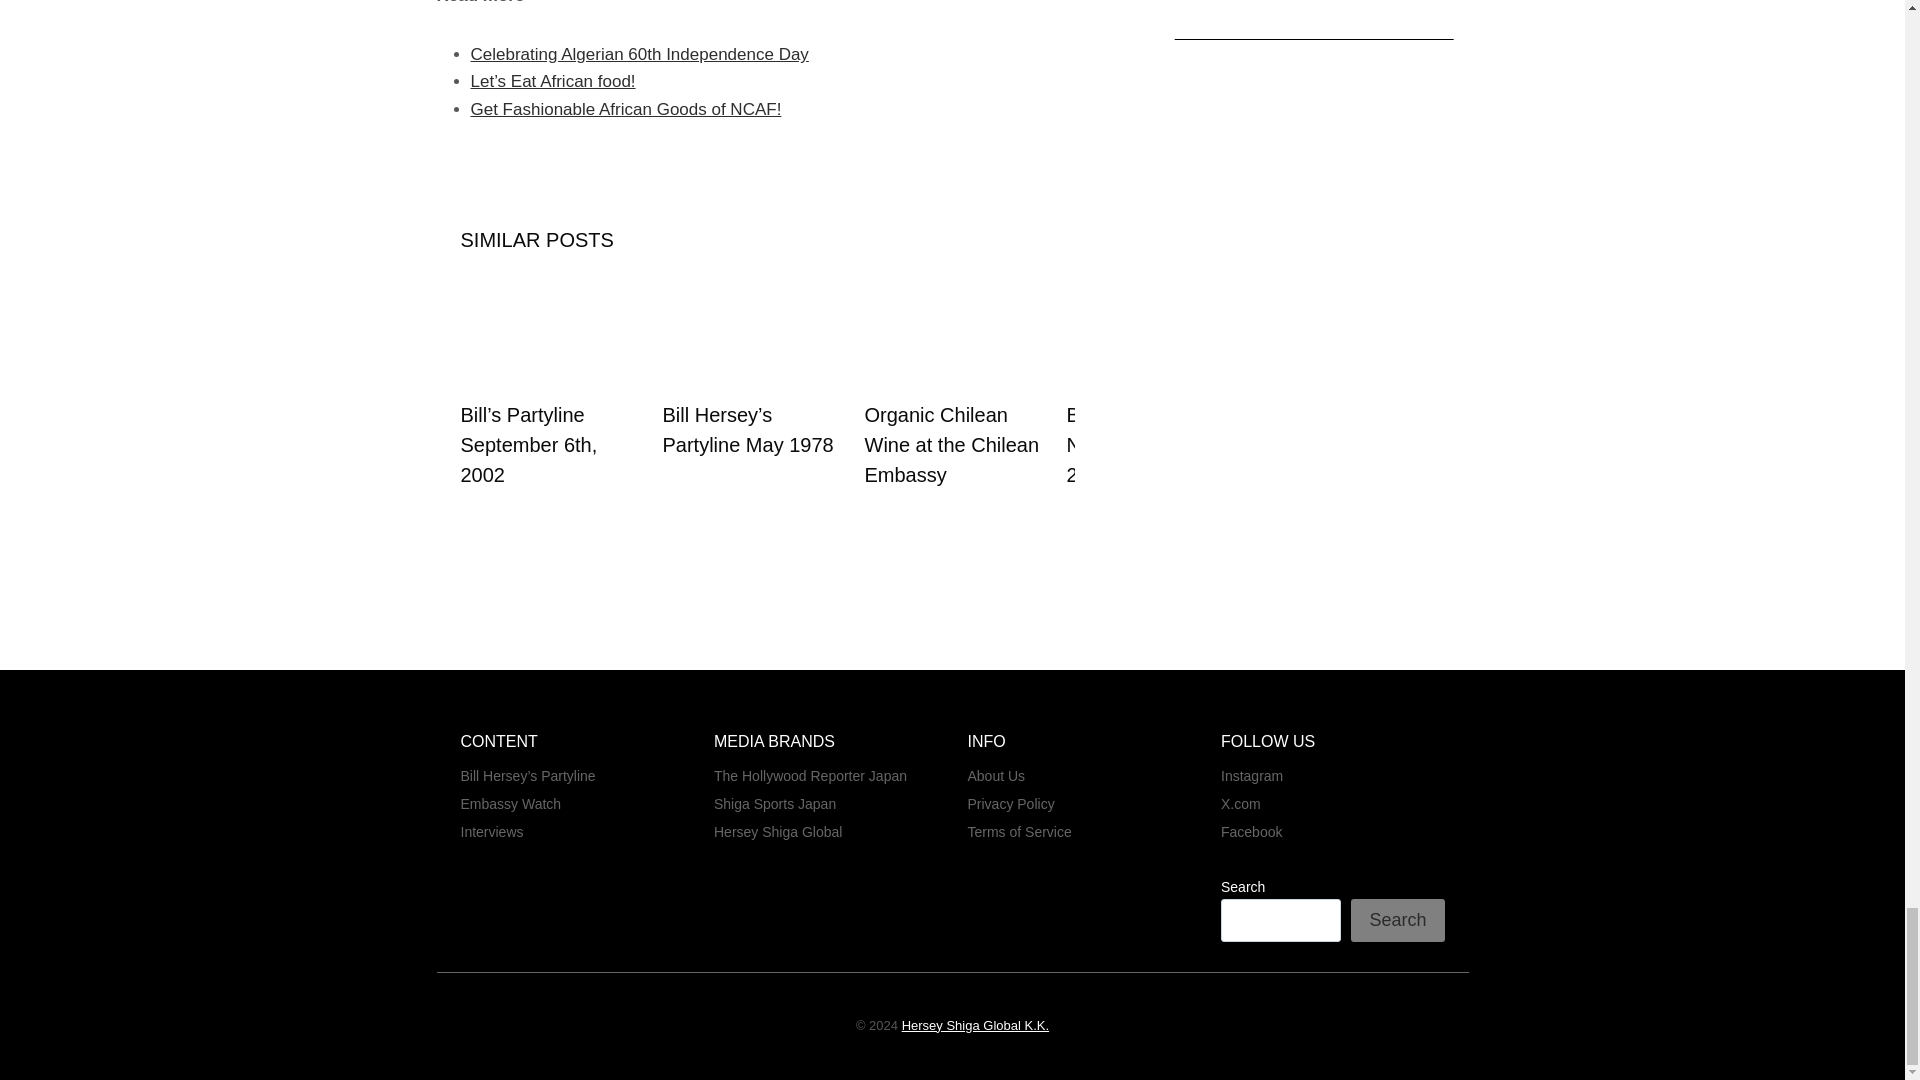  I want to click on Organic Chilean Wine at the Chilean Embassy, so click(951, 444).